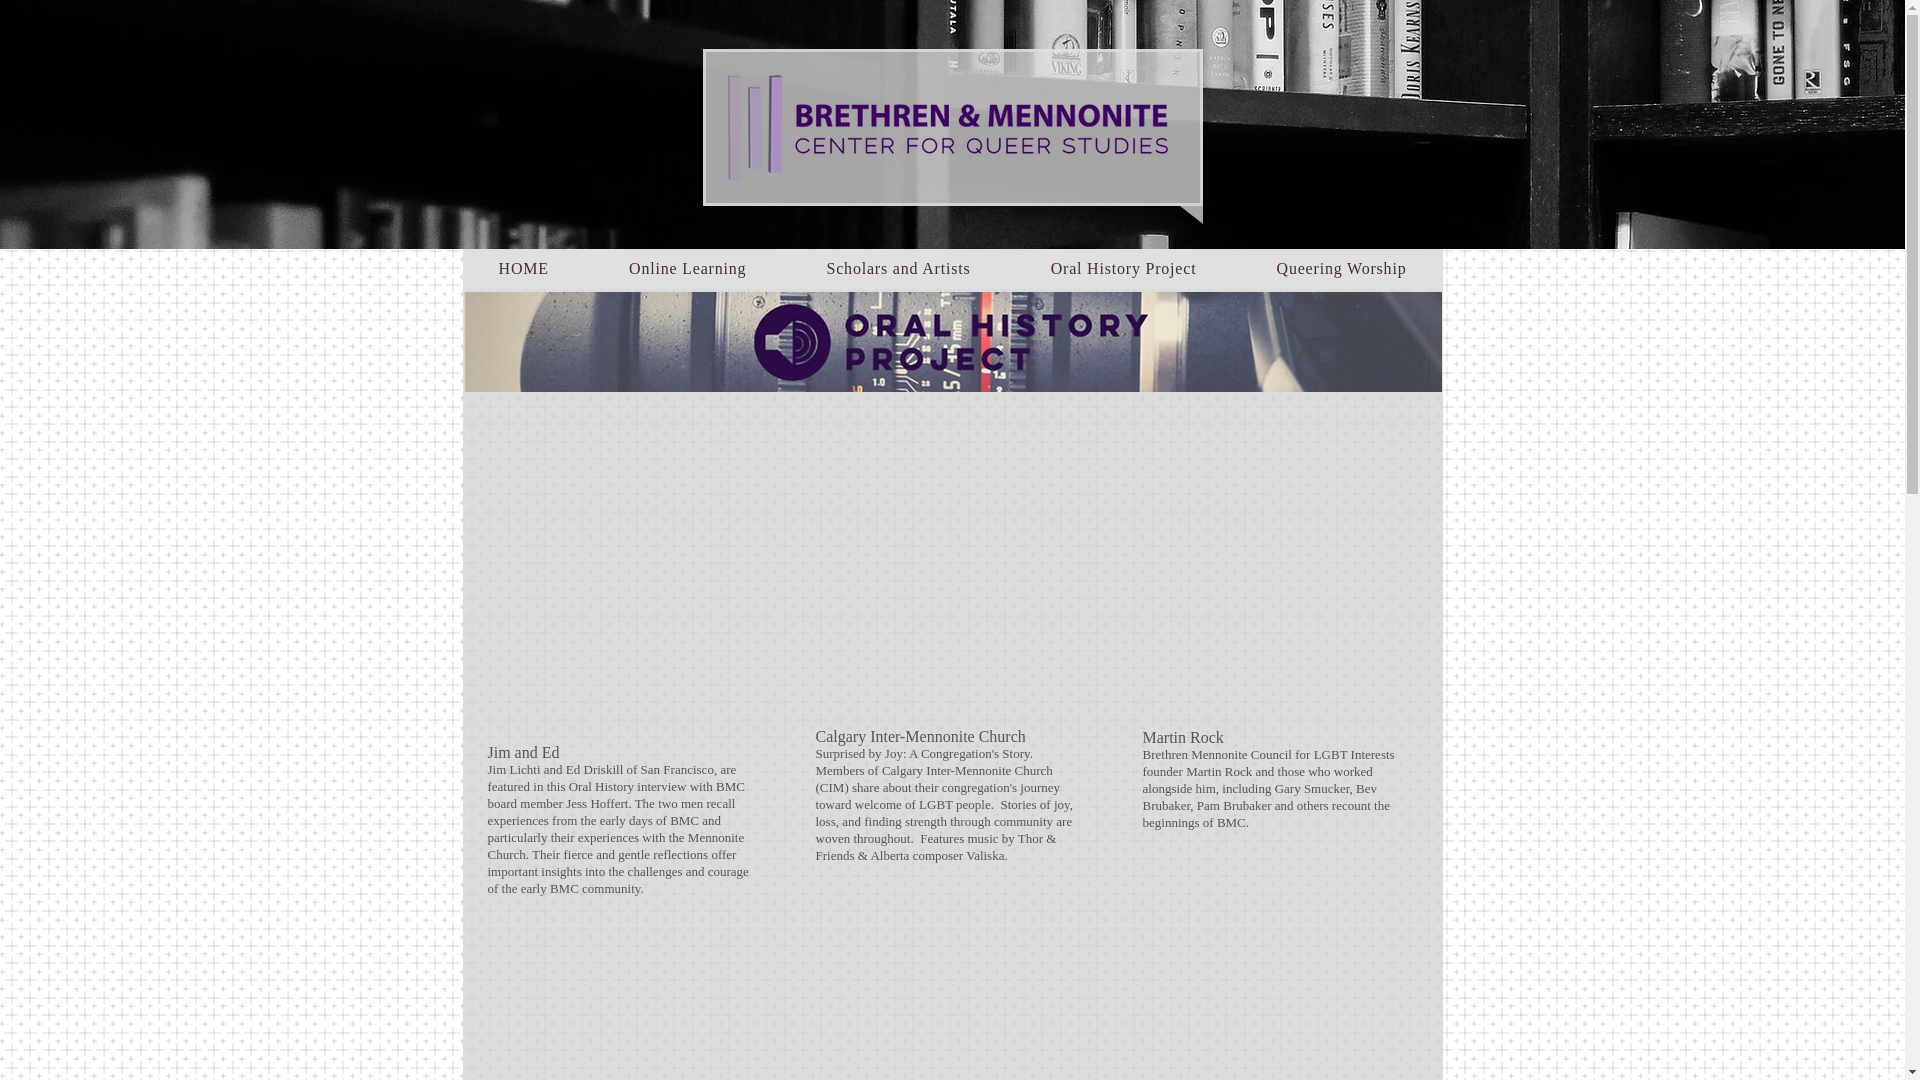 The height and width of the screenshot is (1080, 1920). Describe the element at coordinates (898, 269) in the screenshot. I see `Scholars and Artists` at that location.